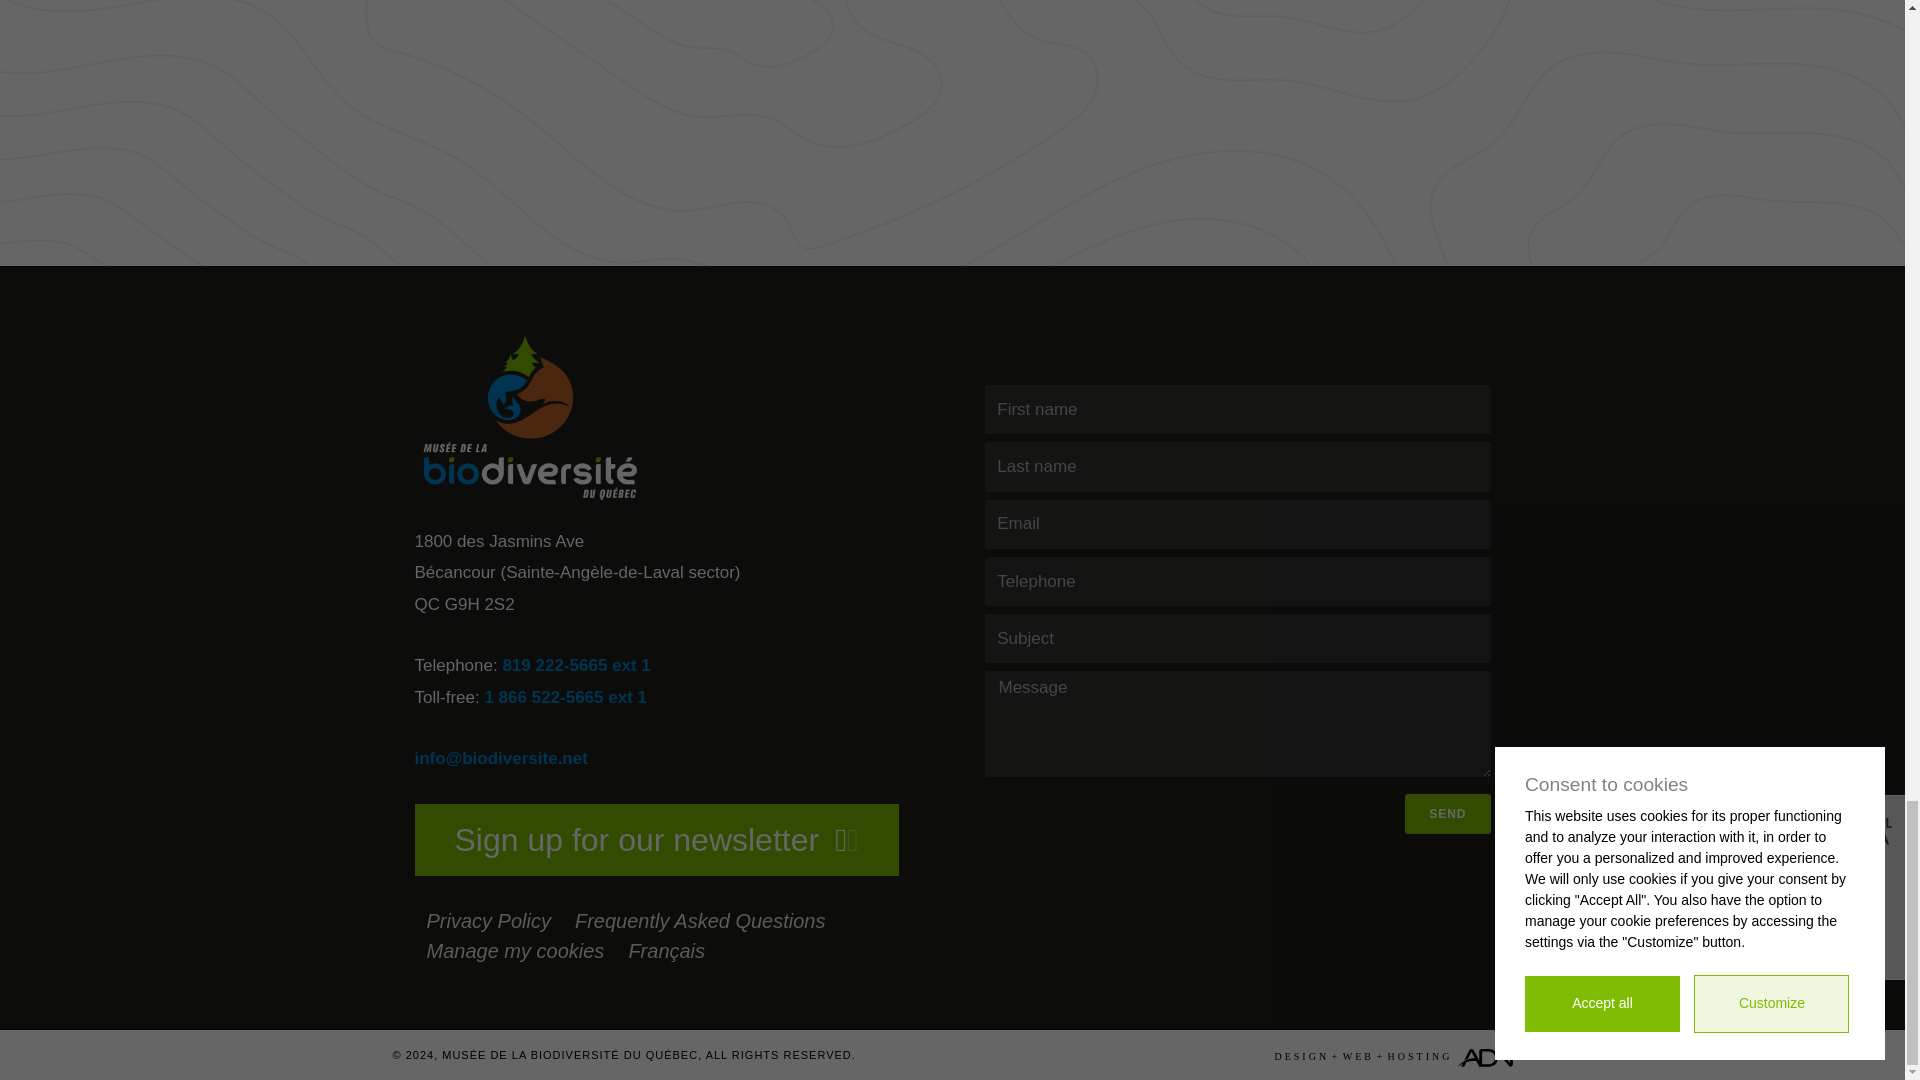 The image size is (1920, 1080). What do you see at coordinates (656, 839) in the screenshot?
I see `Sign up for our newsletter` at bounding box center [656, 839].